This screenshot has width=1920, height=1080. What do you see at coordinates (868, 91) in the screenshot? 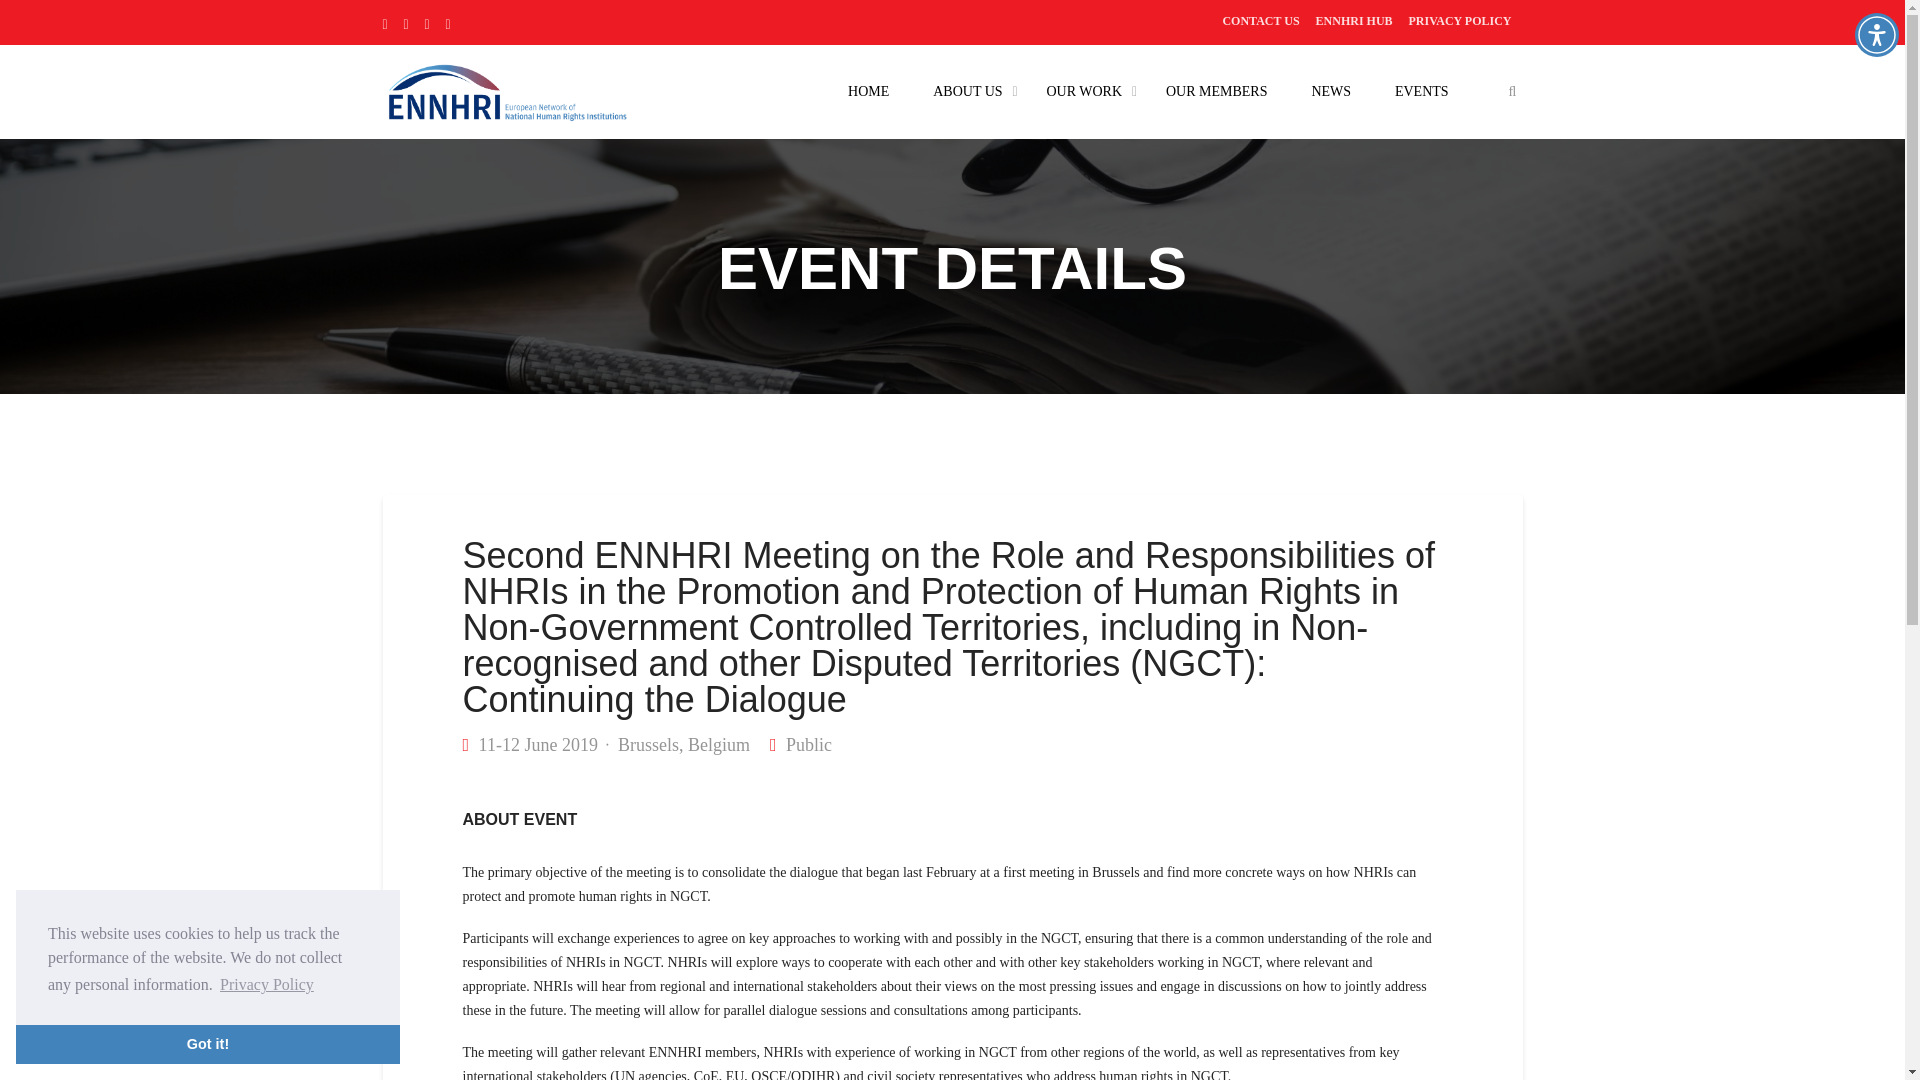
I see `HOME` at bounding box center [868, 91].